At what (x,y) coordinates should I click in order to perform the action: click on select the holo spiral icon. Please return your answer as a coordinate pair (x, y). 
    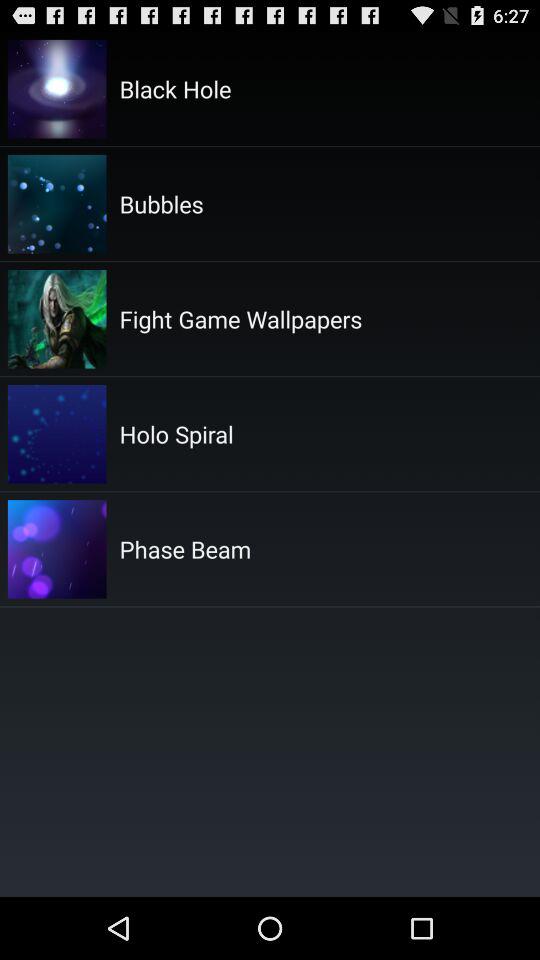
    Looking at the image, I should click on (176, 434).